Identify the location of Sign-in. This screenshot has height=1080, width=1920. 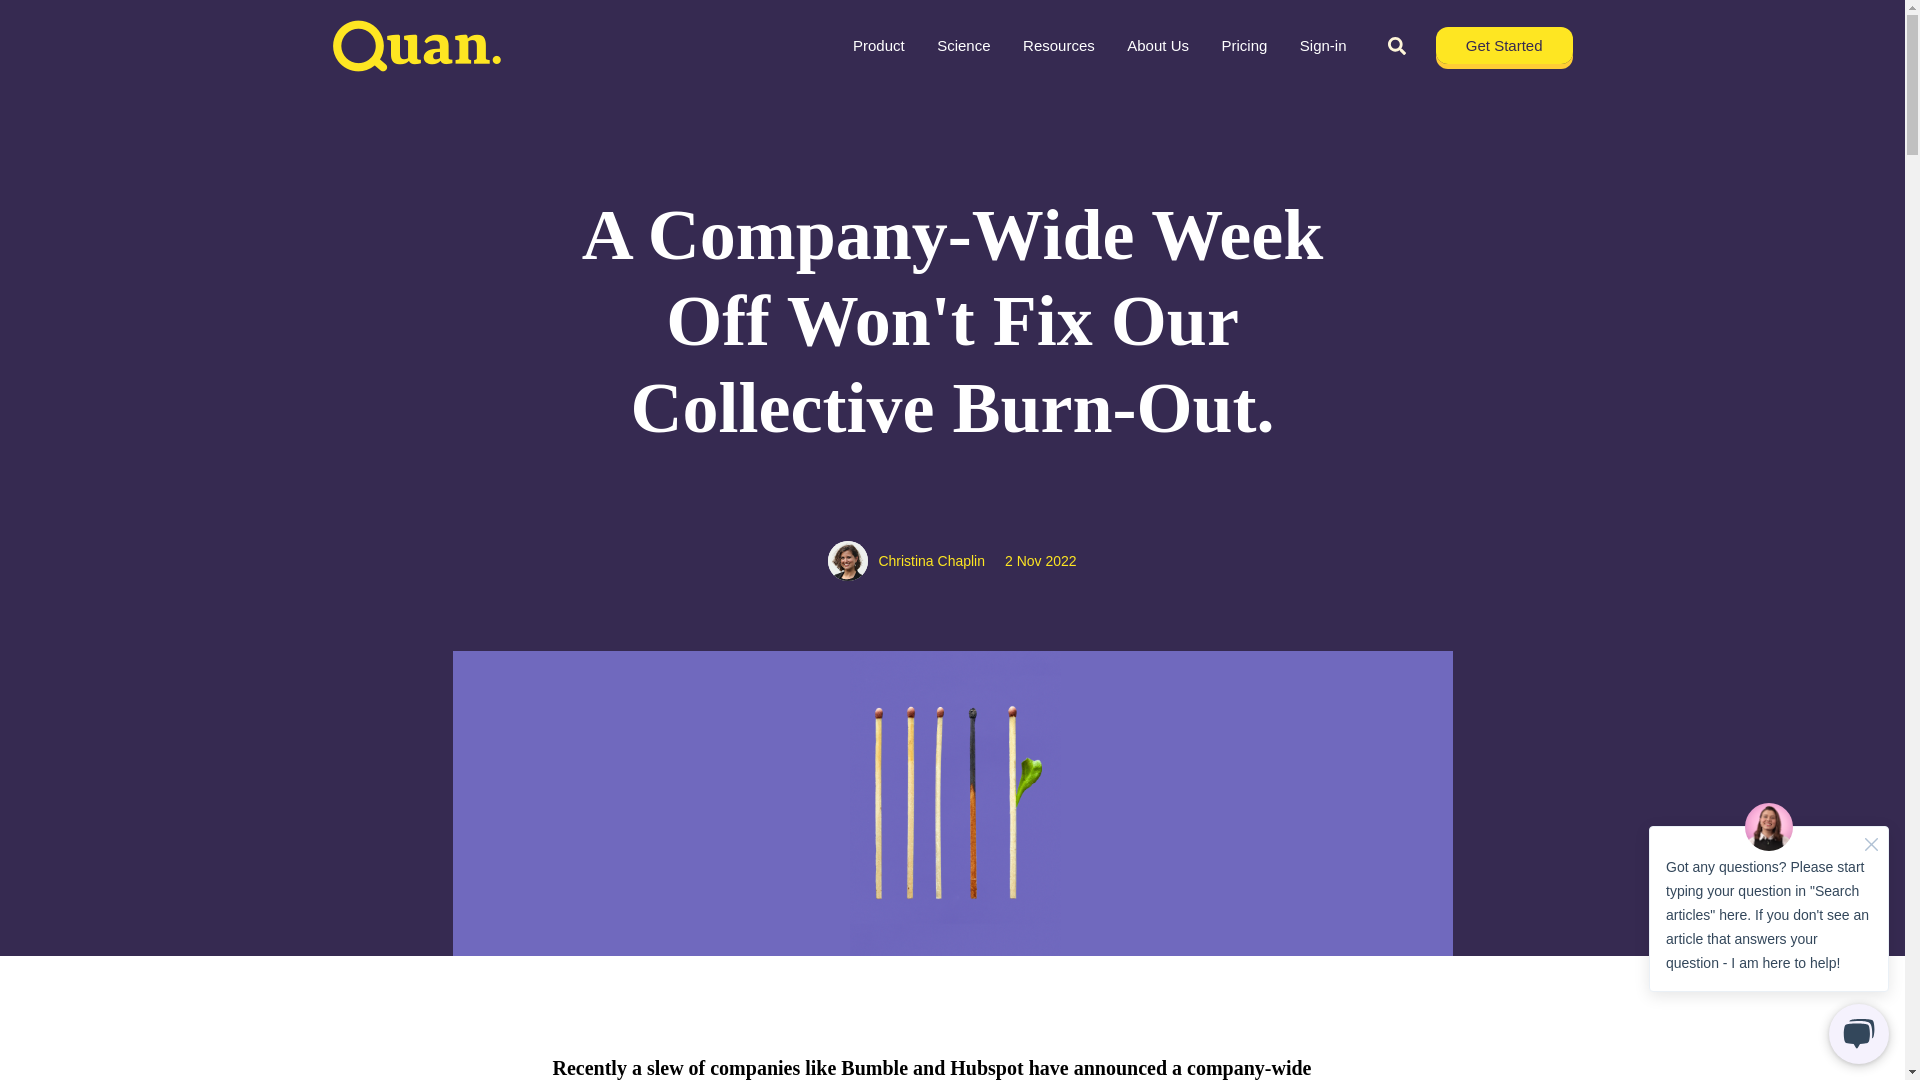
(1322, 46).